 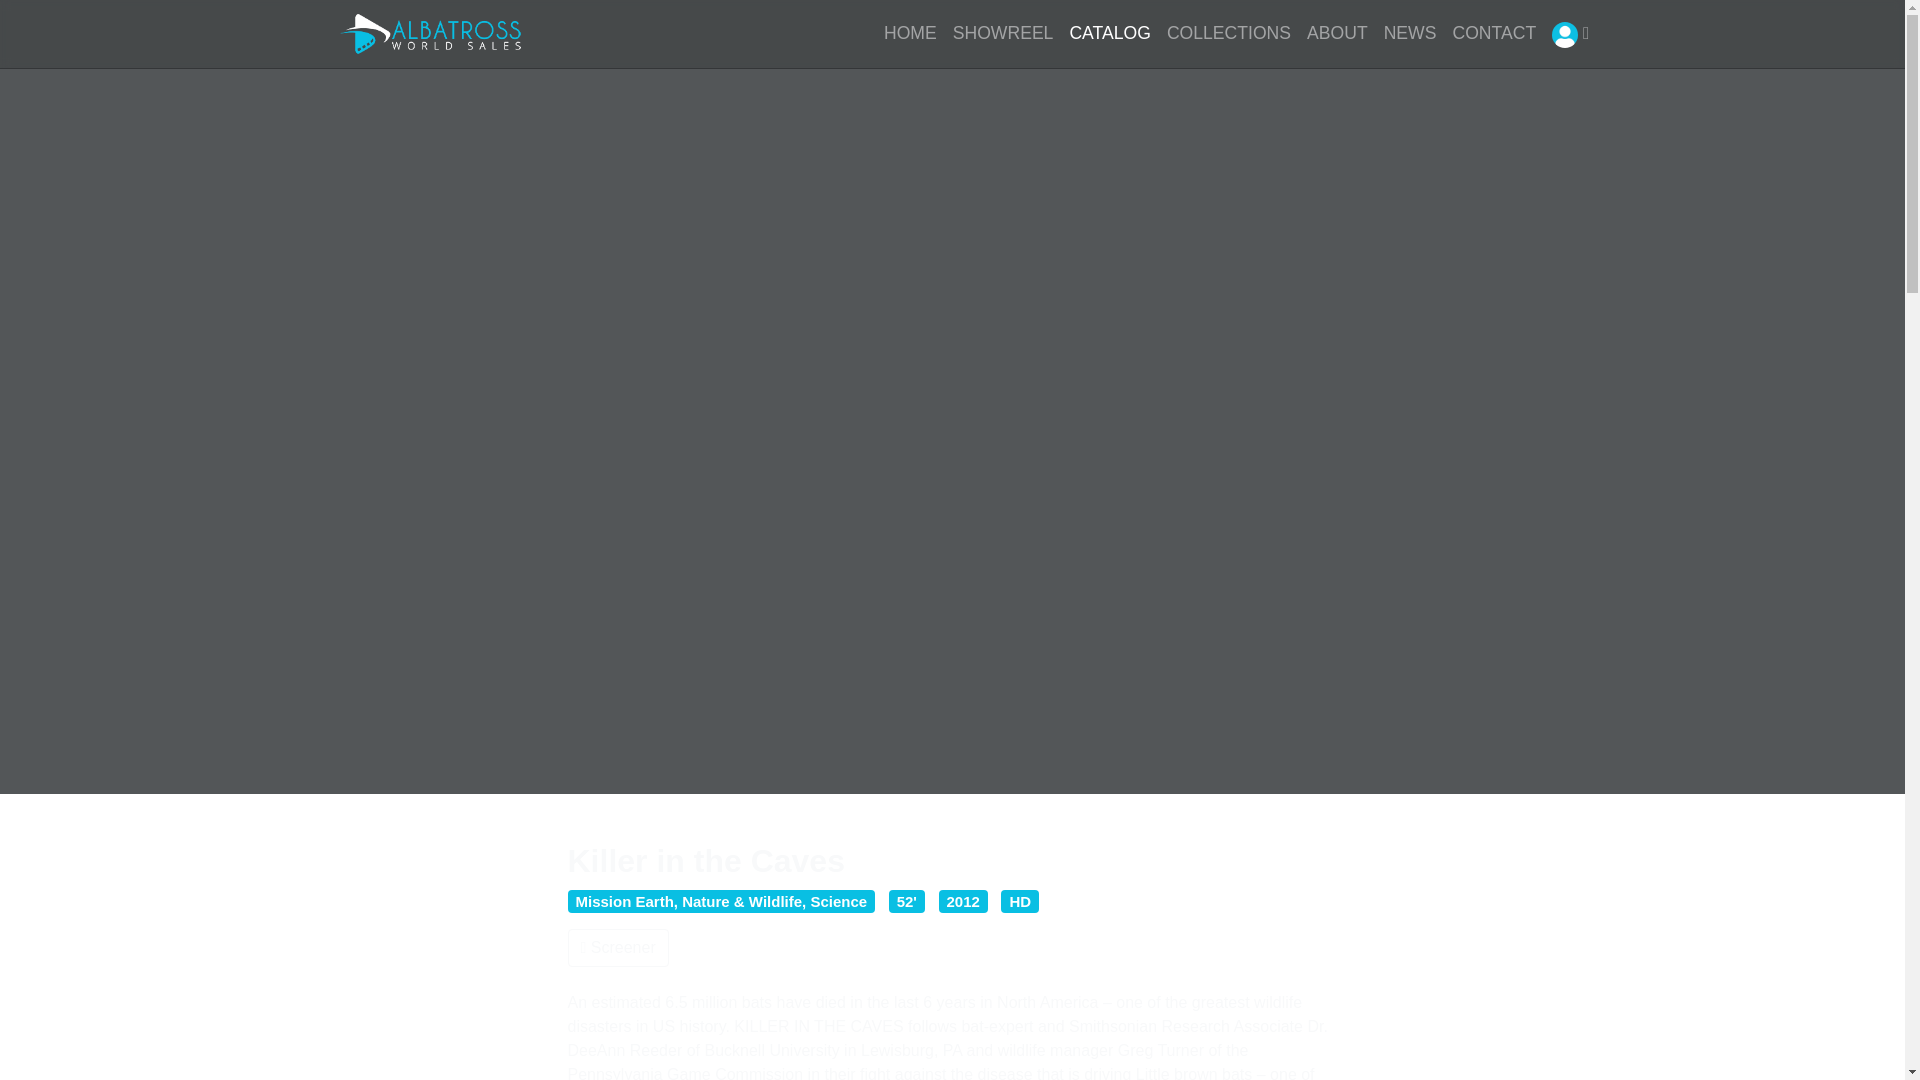 I want to click on NEWS, so click(x=1410, y=32).